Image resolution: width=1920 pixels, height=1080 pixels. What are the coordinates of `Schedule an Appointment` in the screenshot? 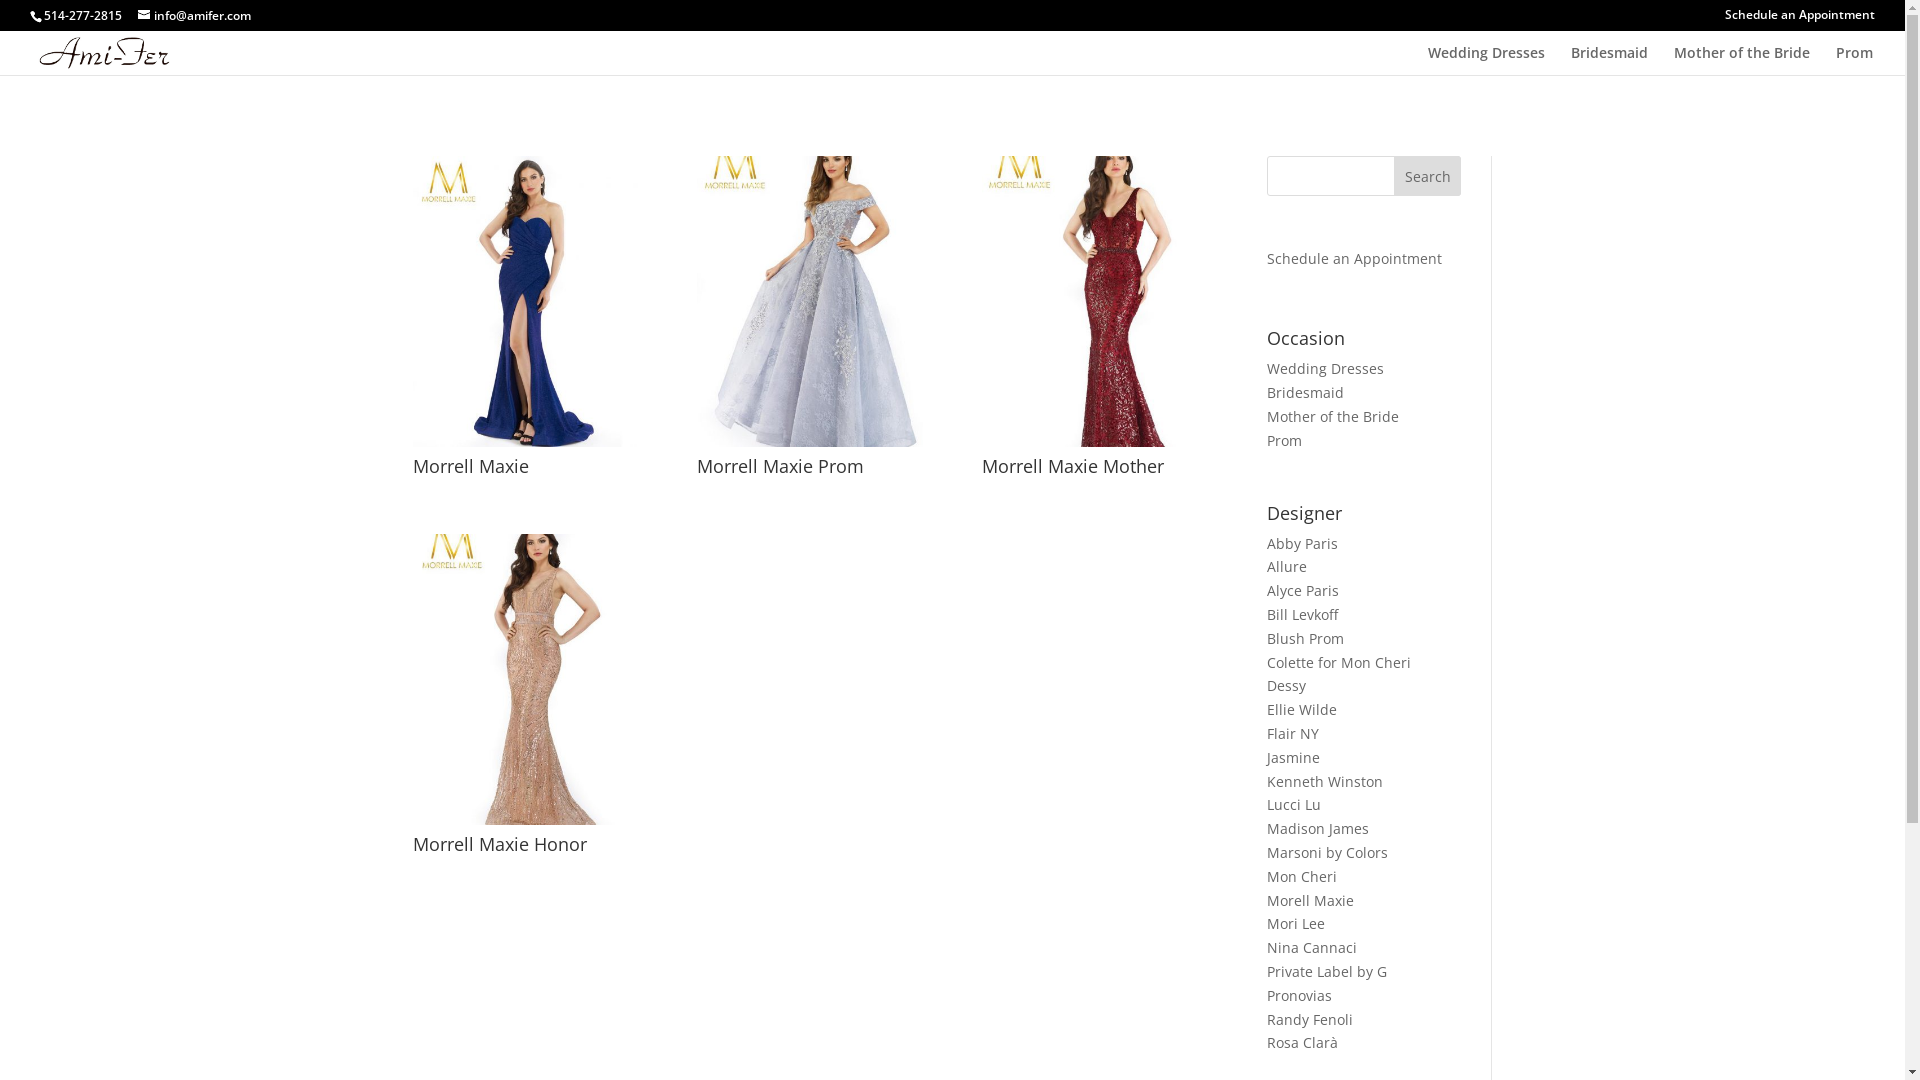 It's located at (1354, 258).